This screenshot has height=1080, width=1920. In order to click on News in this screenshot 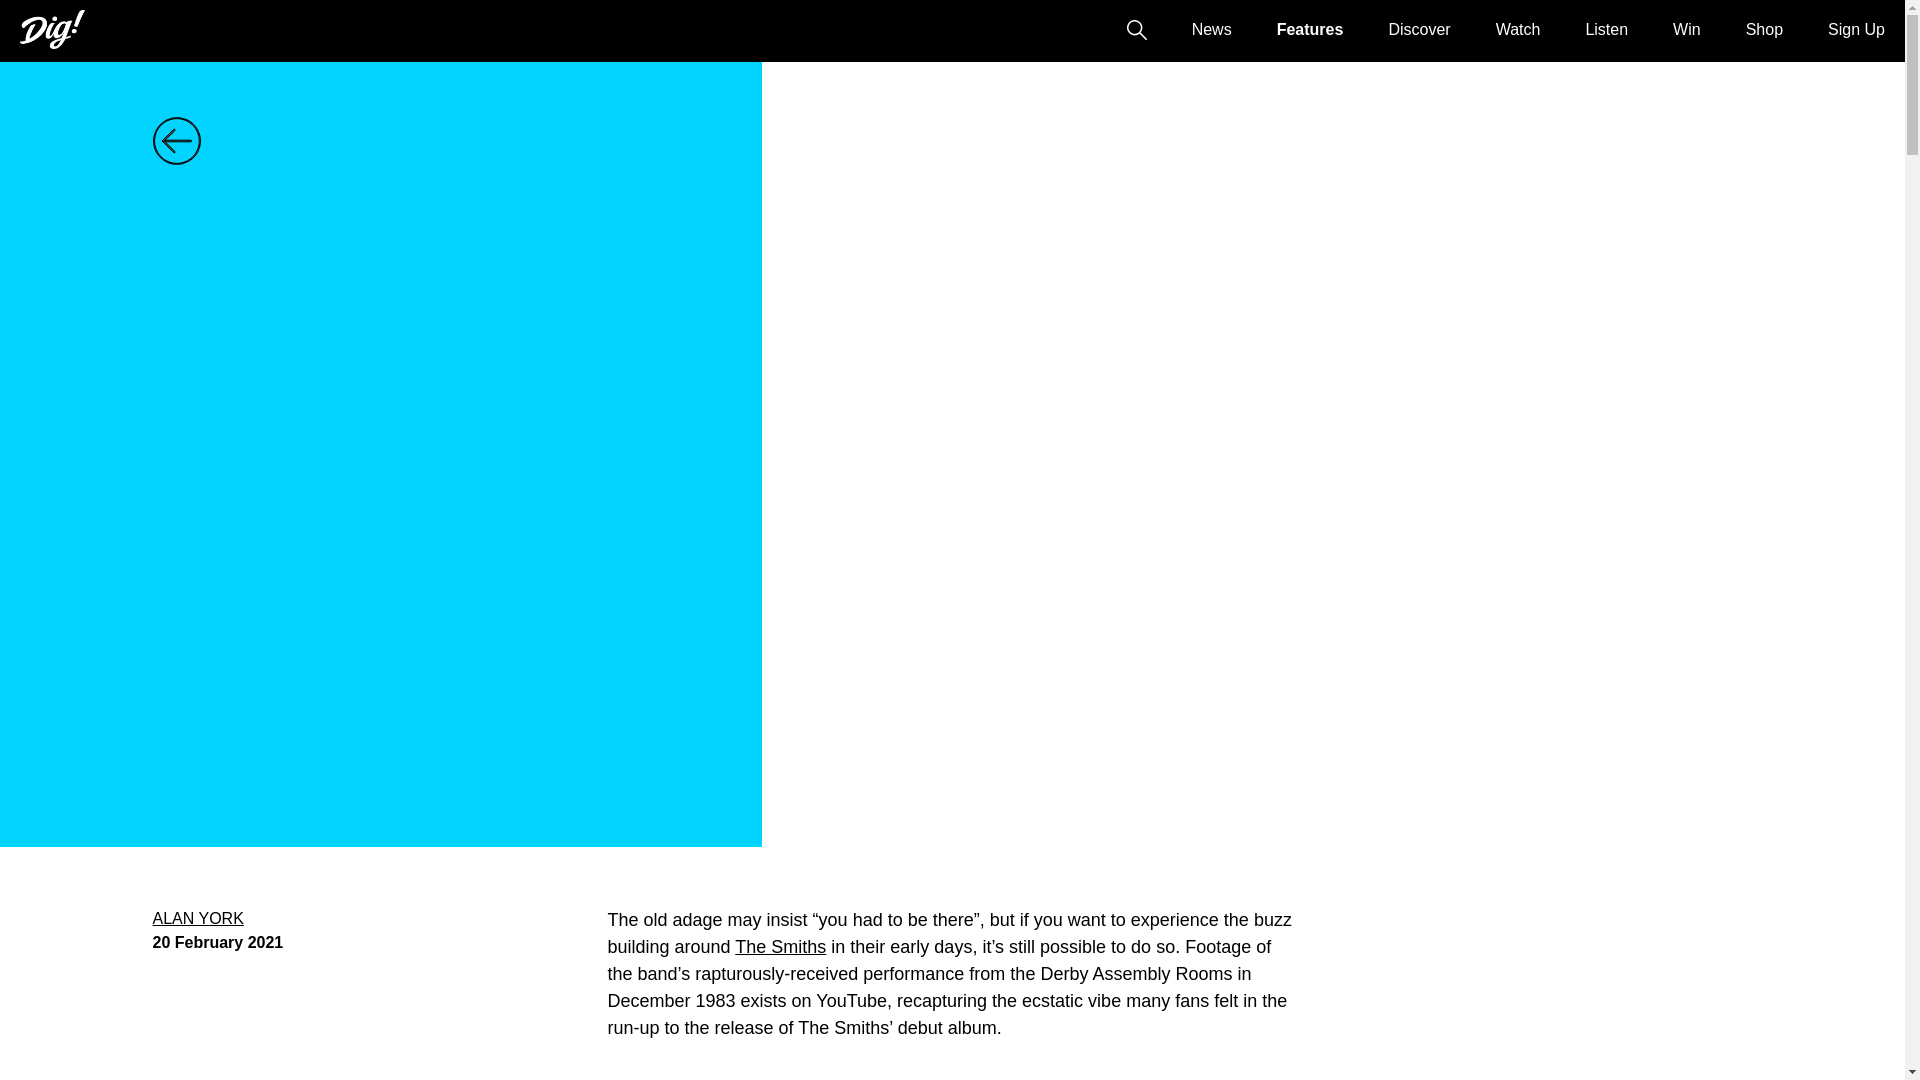, I will do `click(1212, 28)`.